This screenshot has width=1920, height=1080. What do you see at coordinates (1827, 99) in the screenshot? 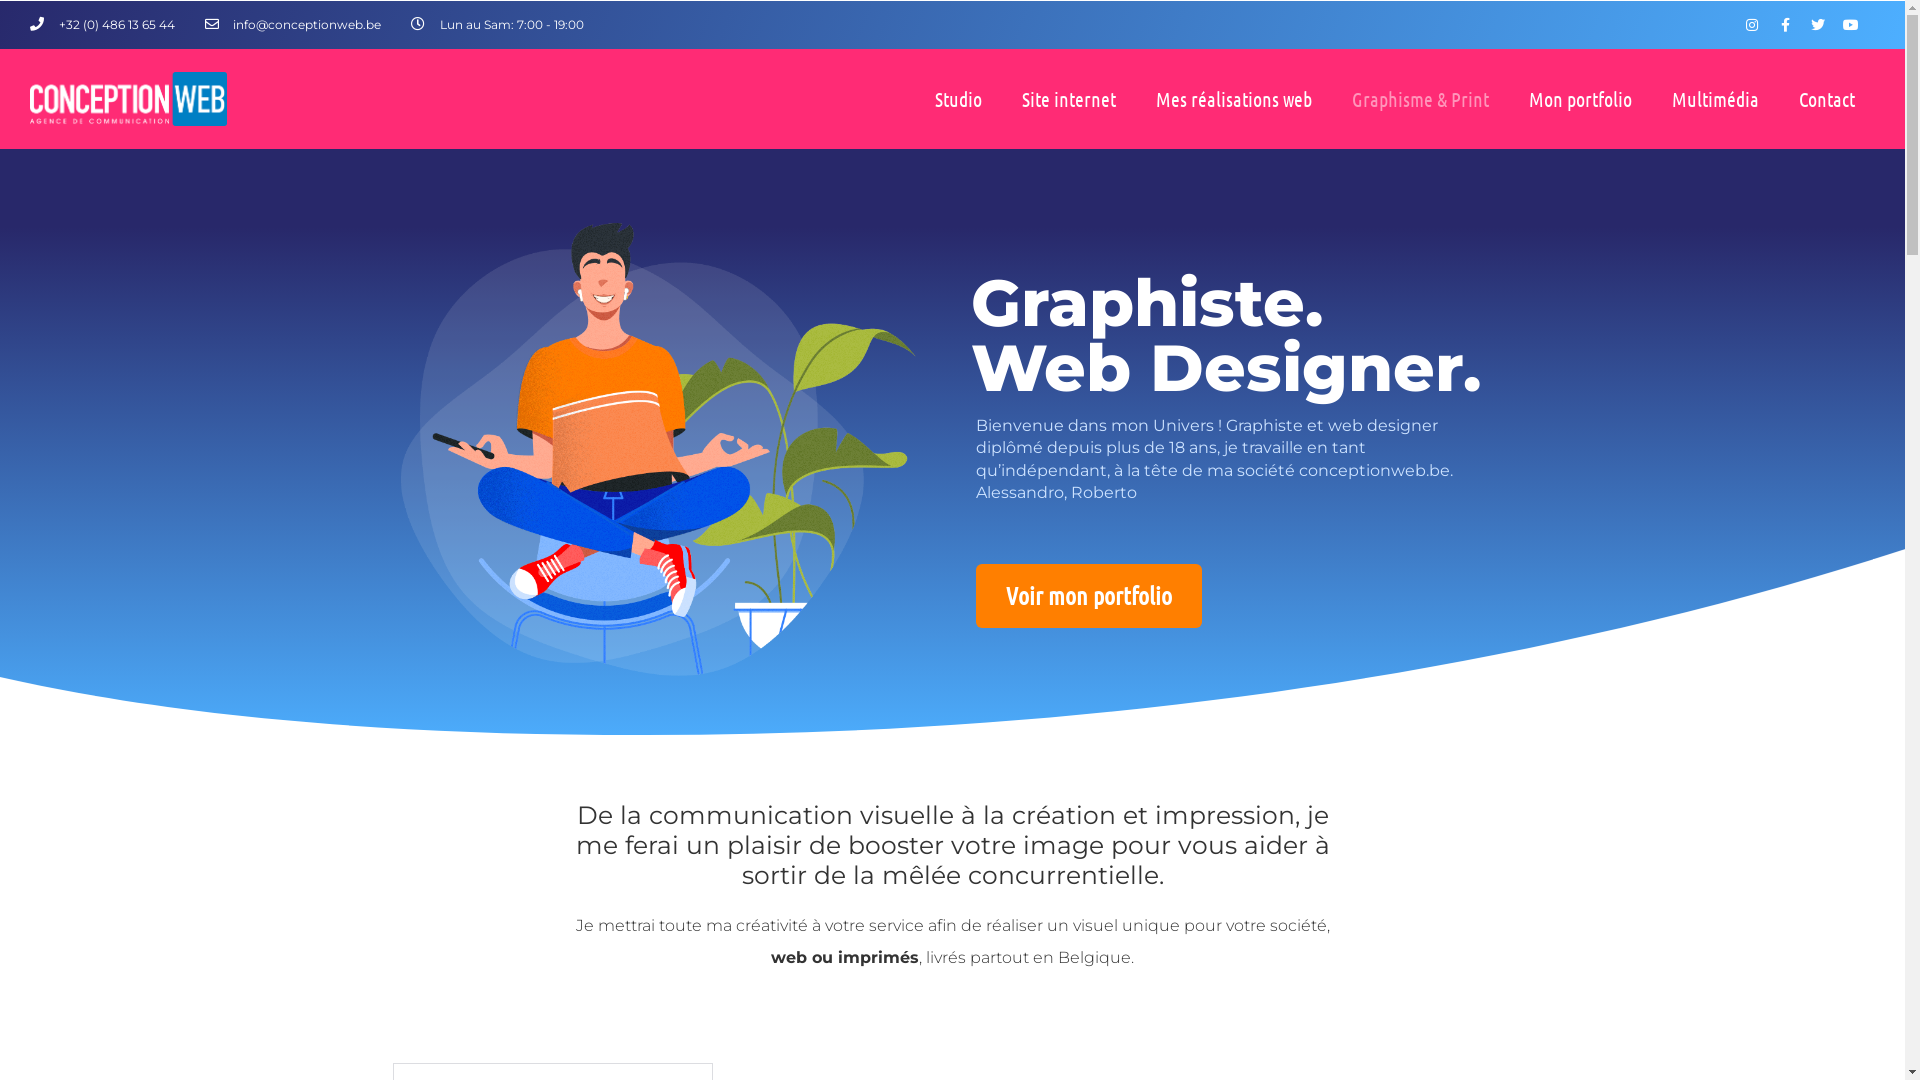
I see `Contact` at bounding box center [1827, 99].